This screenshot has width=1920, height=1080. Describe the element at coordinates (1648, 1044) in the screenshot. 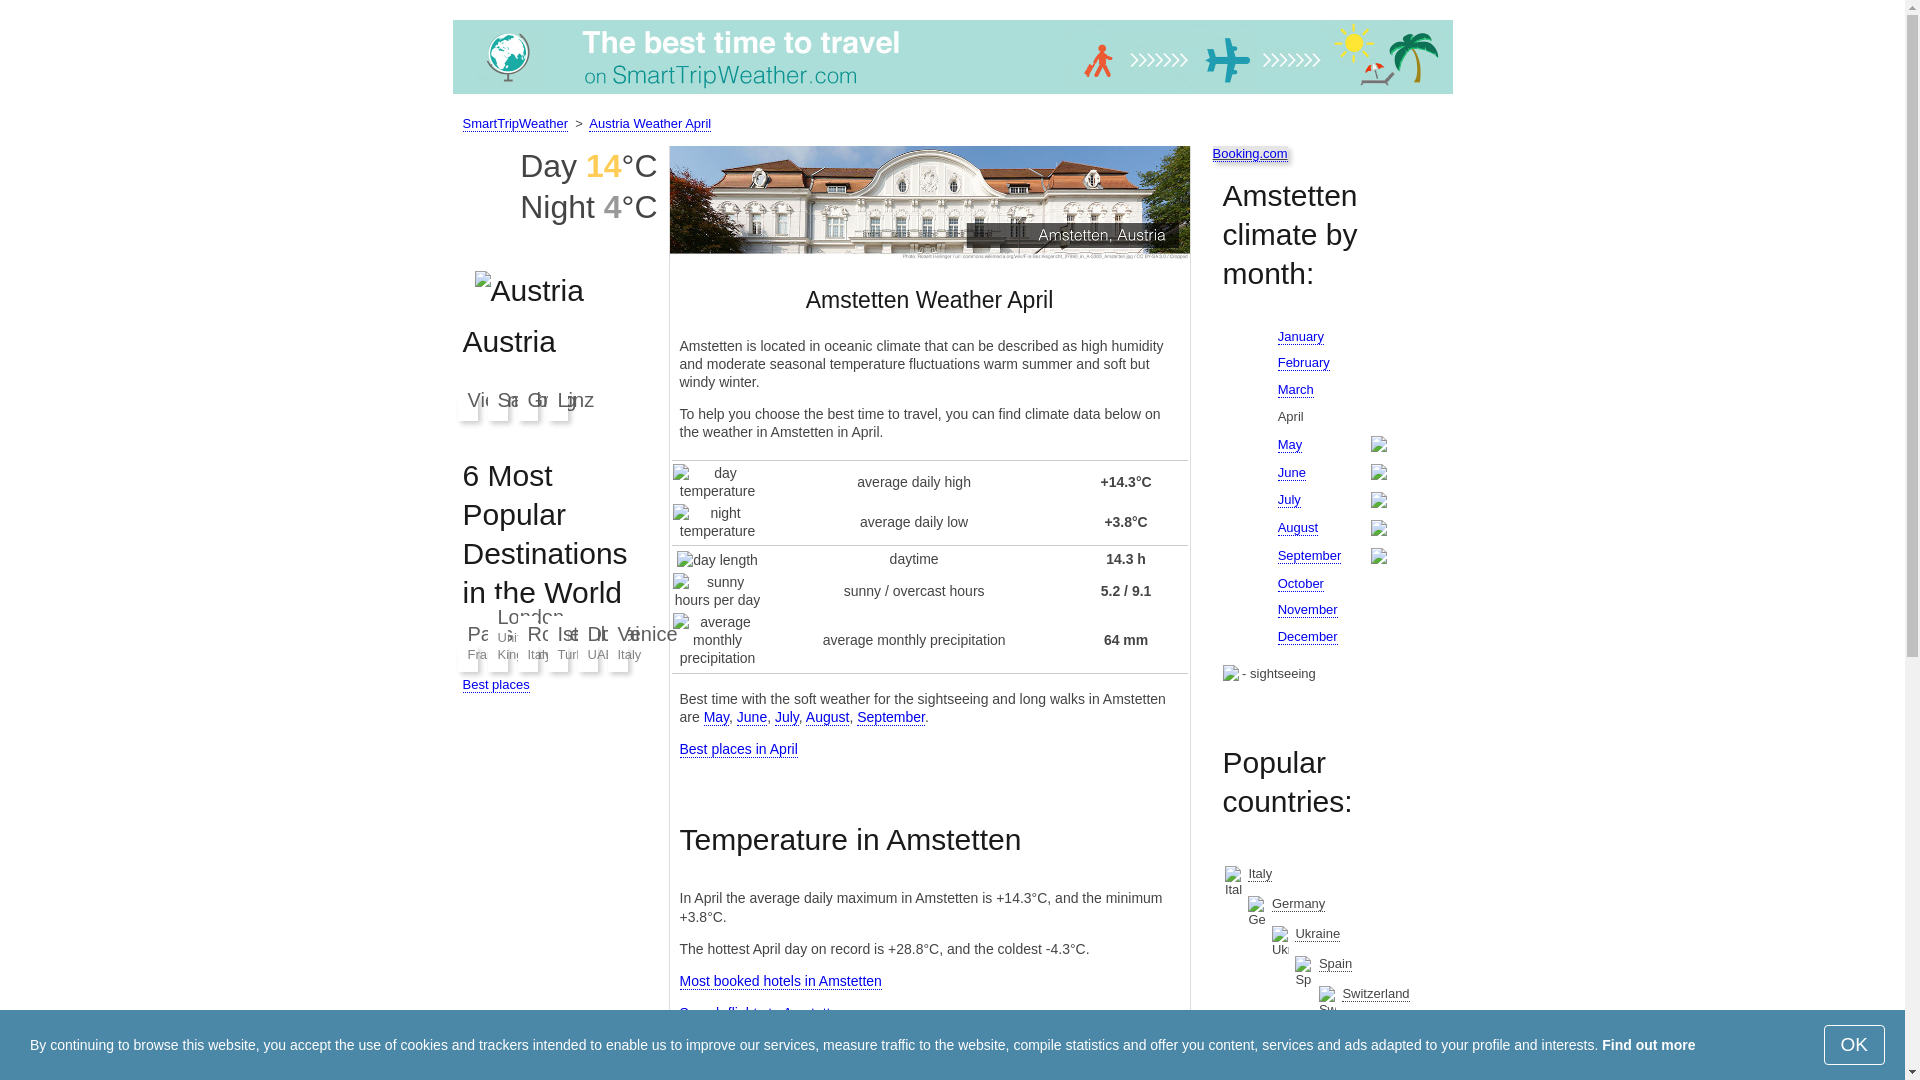

I see `Find out more` at that location.